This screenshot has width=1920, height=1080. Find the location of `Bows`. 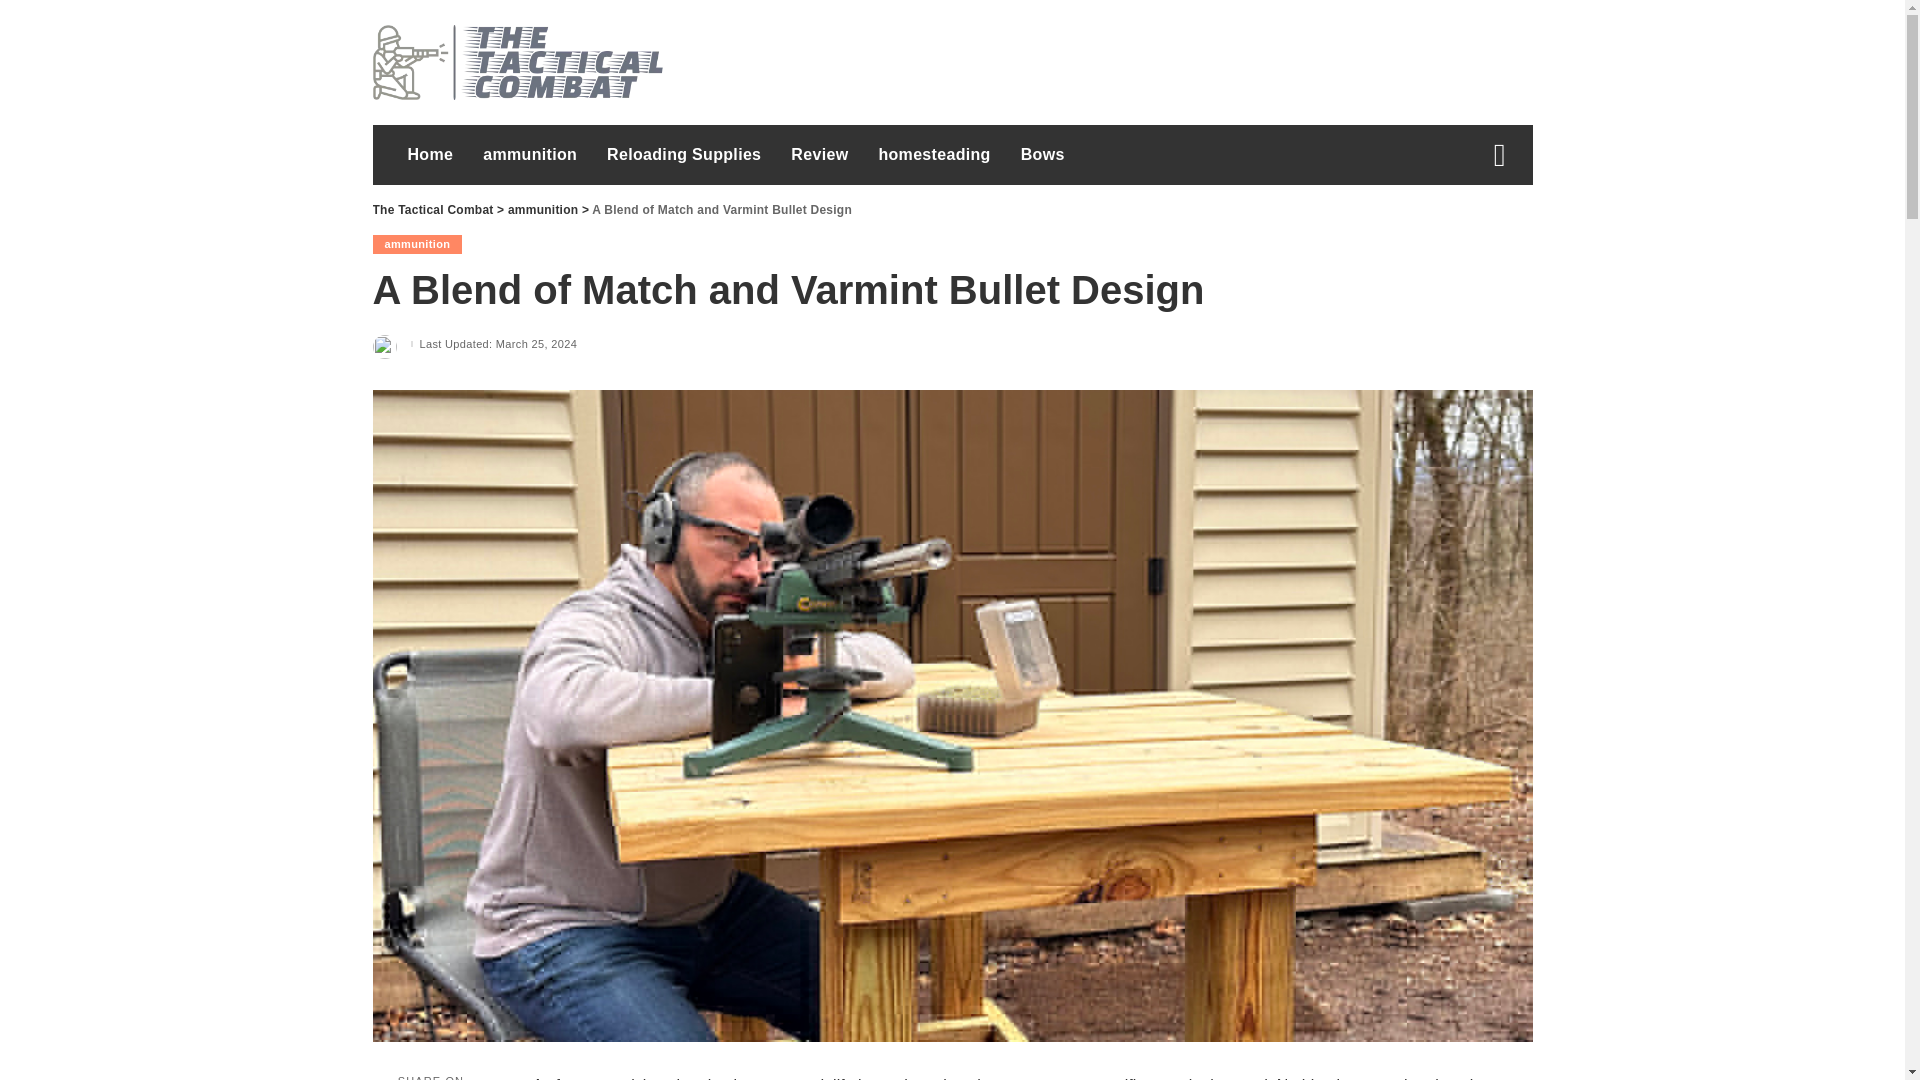

Bows is located at coordinates (1042, 154).